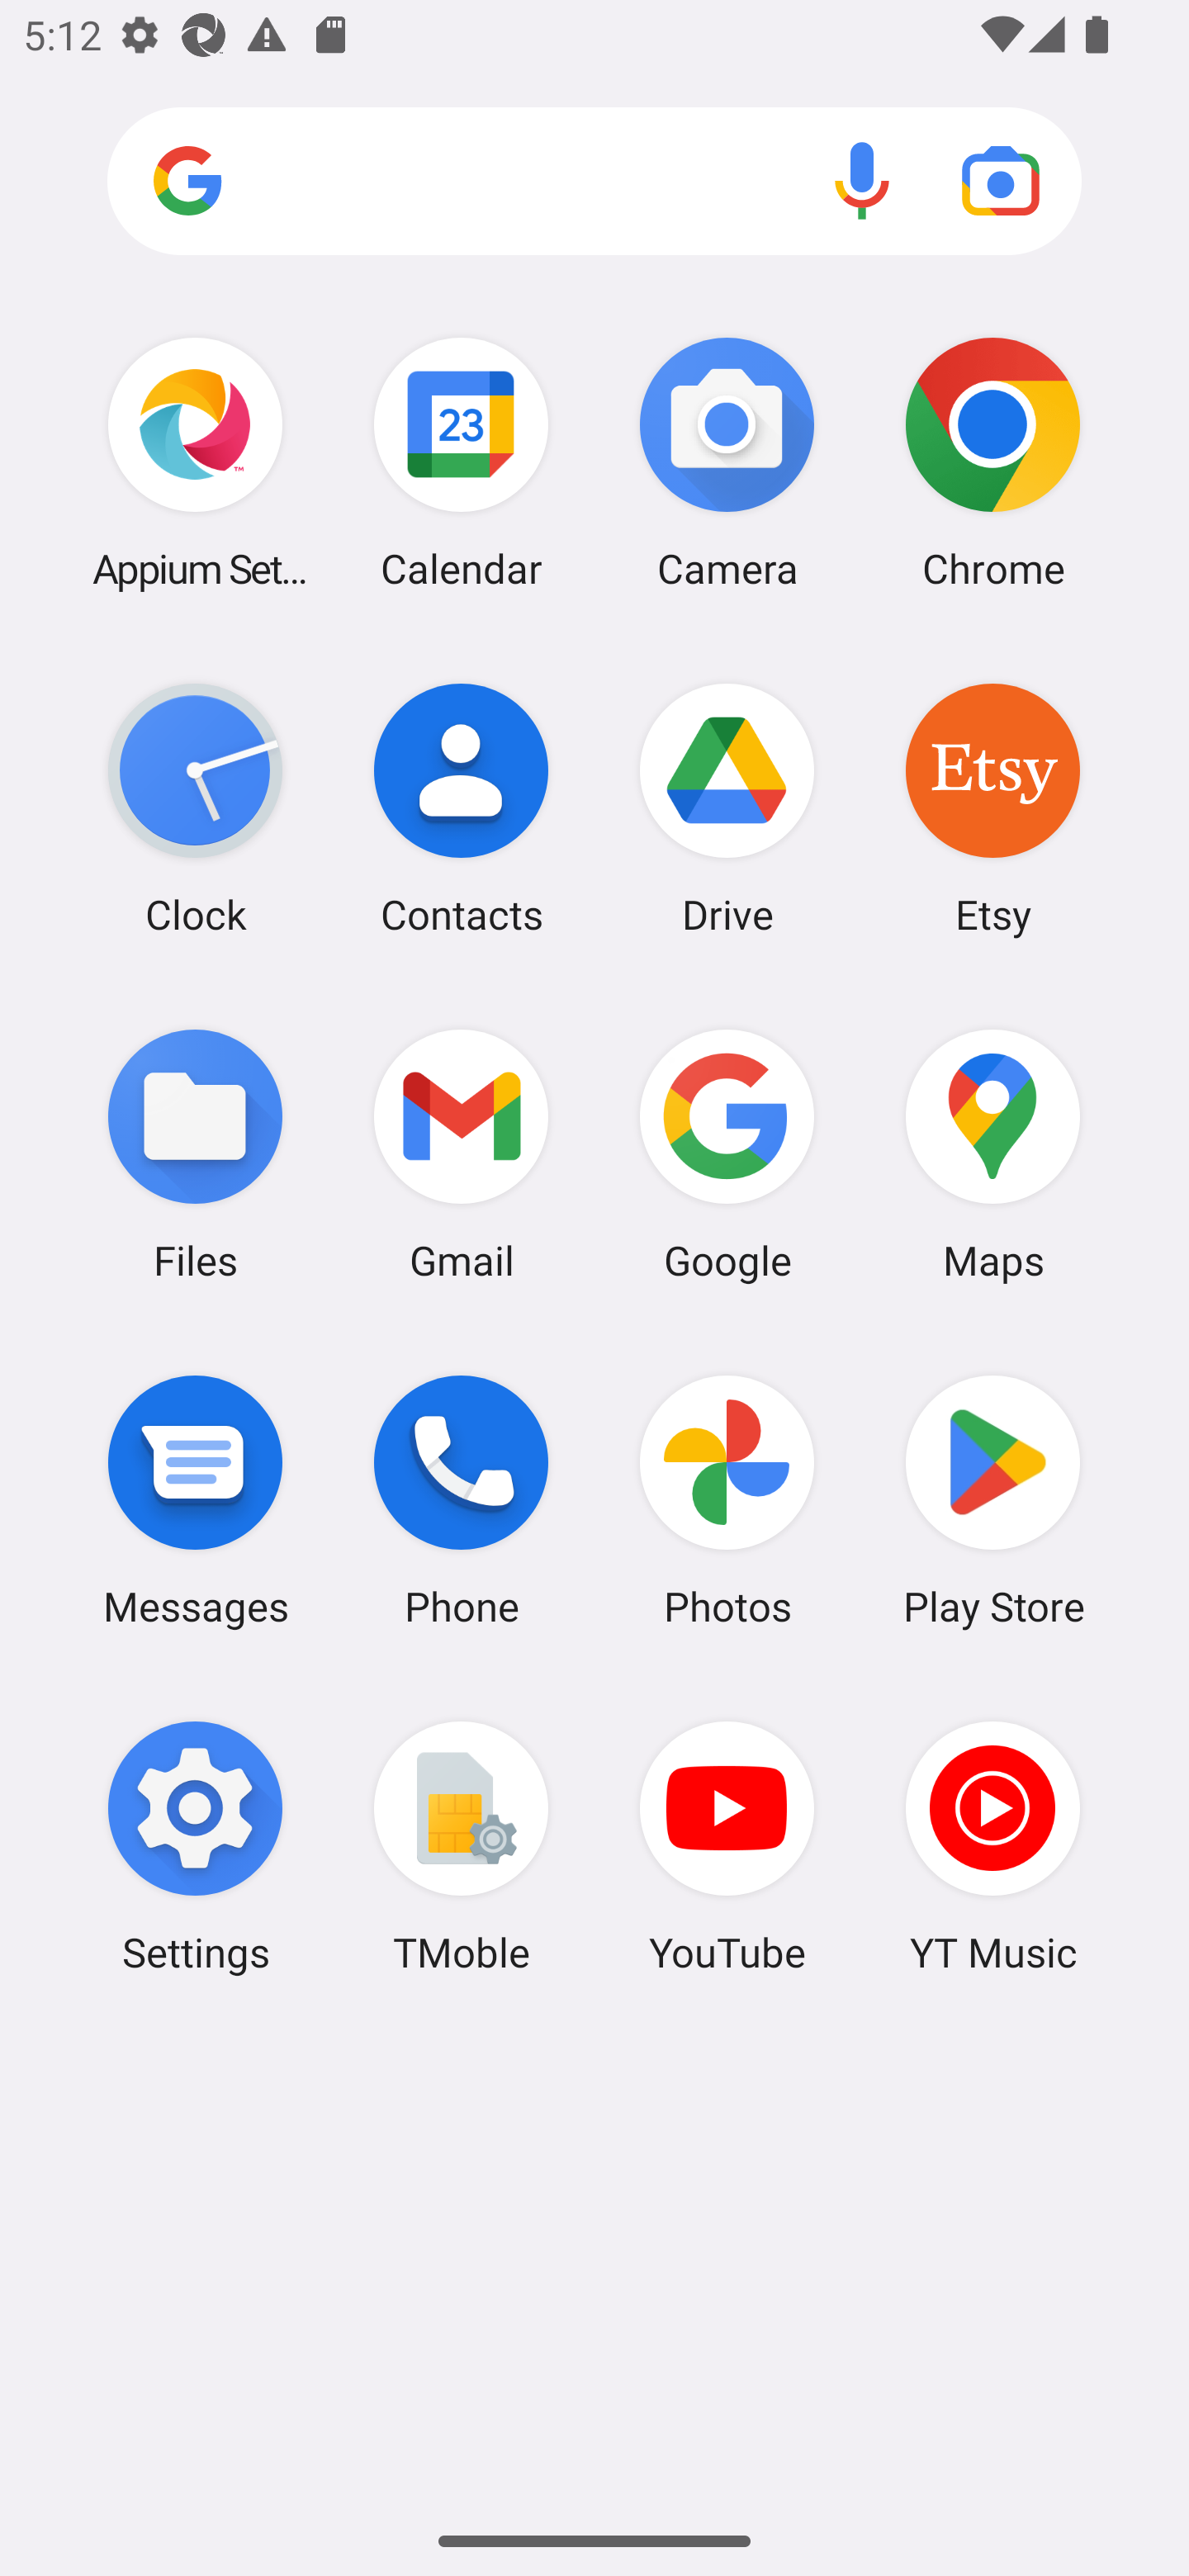 The height and width of the screenshot is (2576, 1189). Describe the element at coordinates (461, 1847) in the screenshot. I see `TMoble` at that location.